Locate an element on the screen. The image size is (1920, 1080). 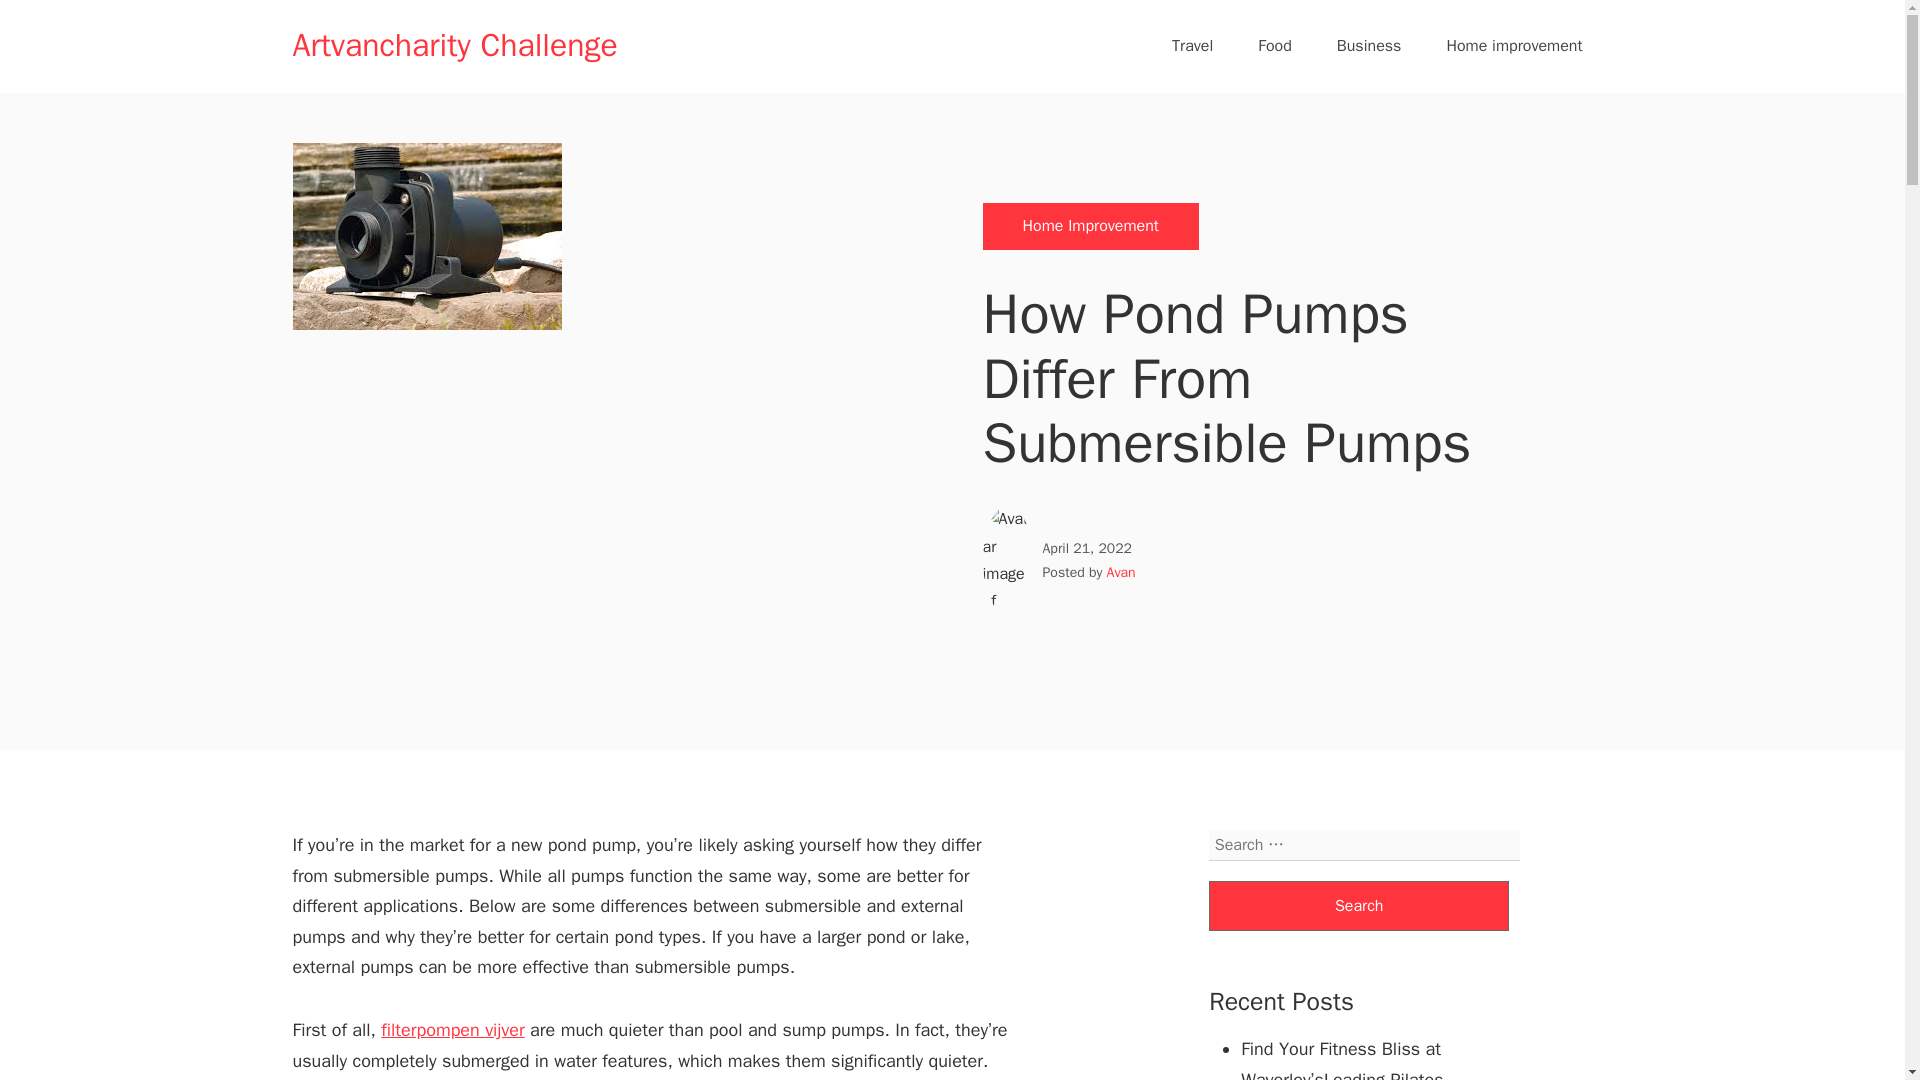
Search is located at coordinates (1359, 906).